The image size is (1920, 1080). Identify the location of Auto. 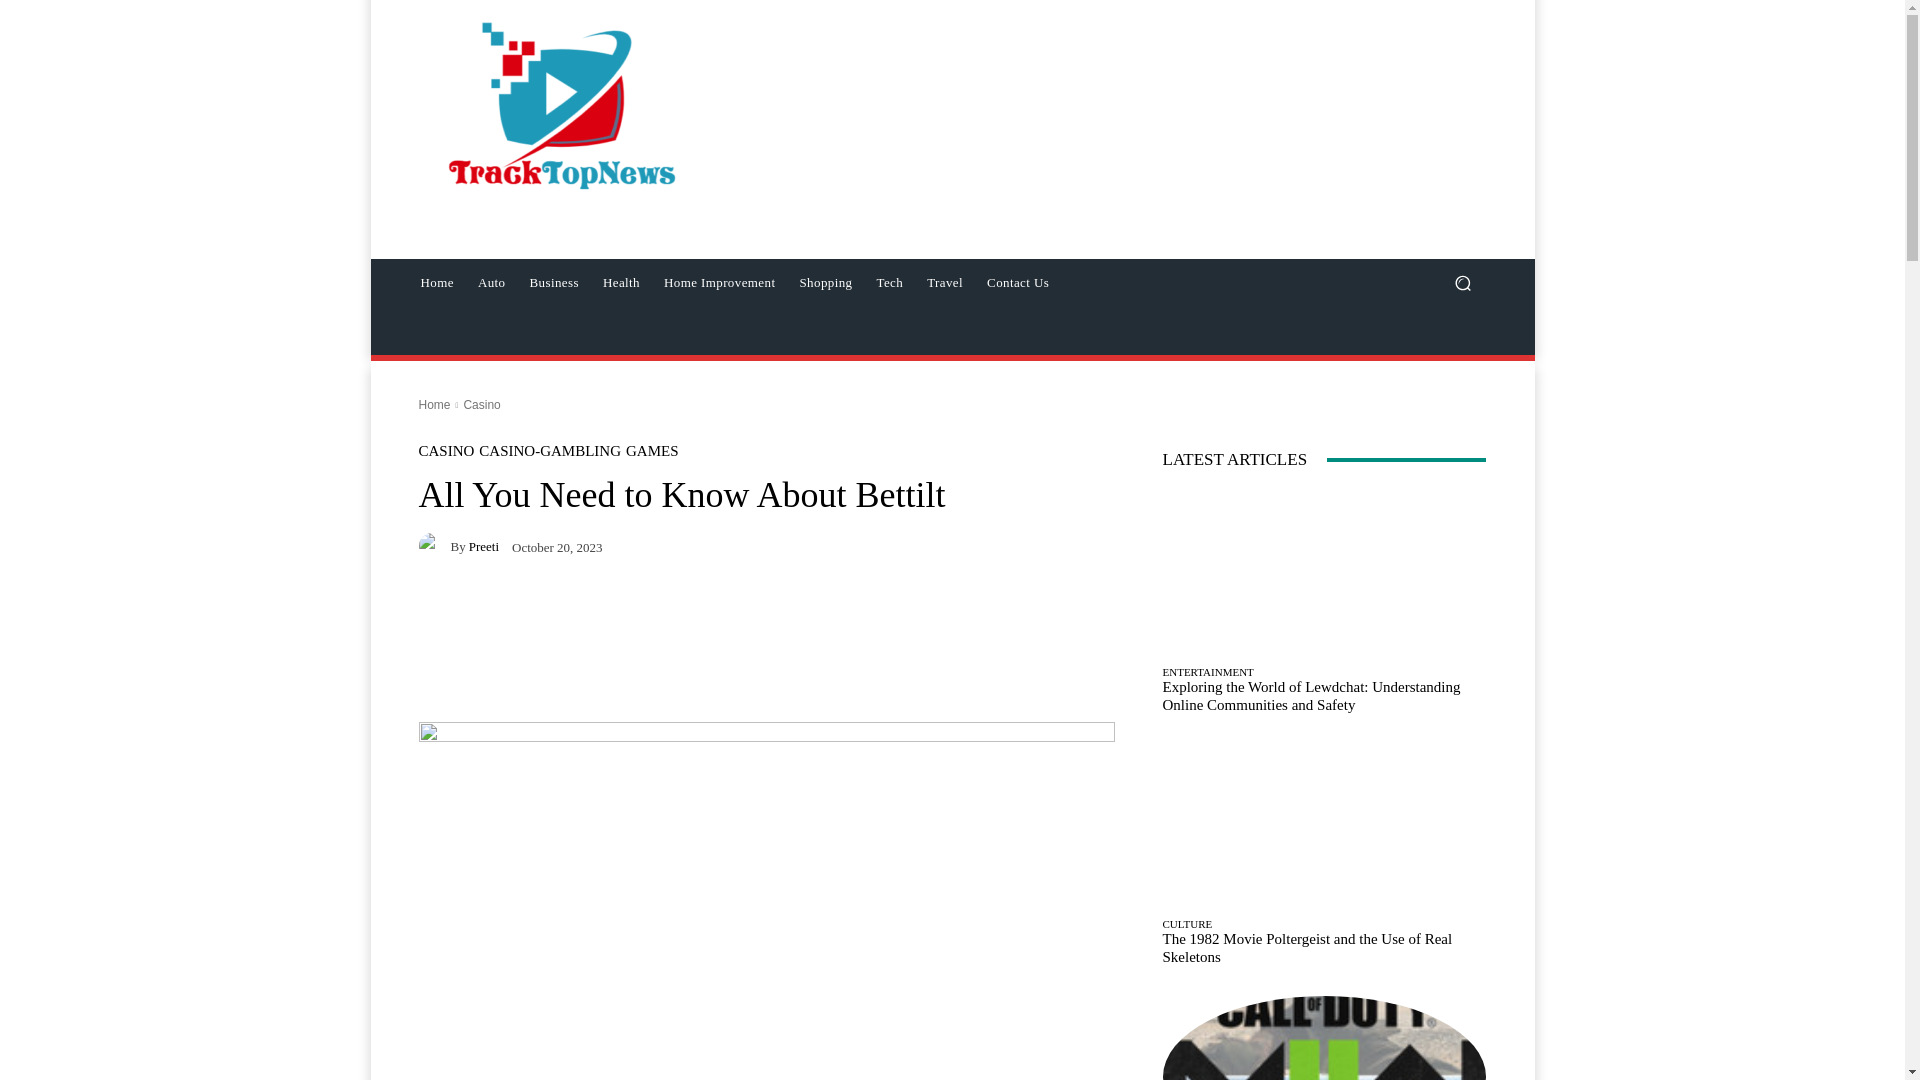
(492, 282).